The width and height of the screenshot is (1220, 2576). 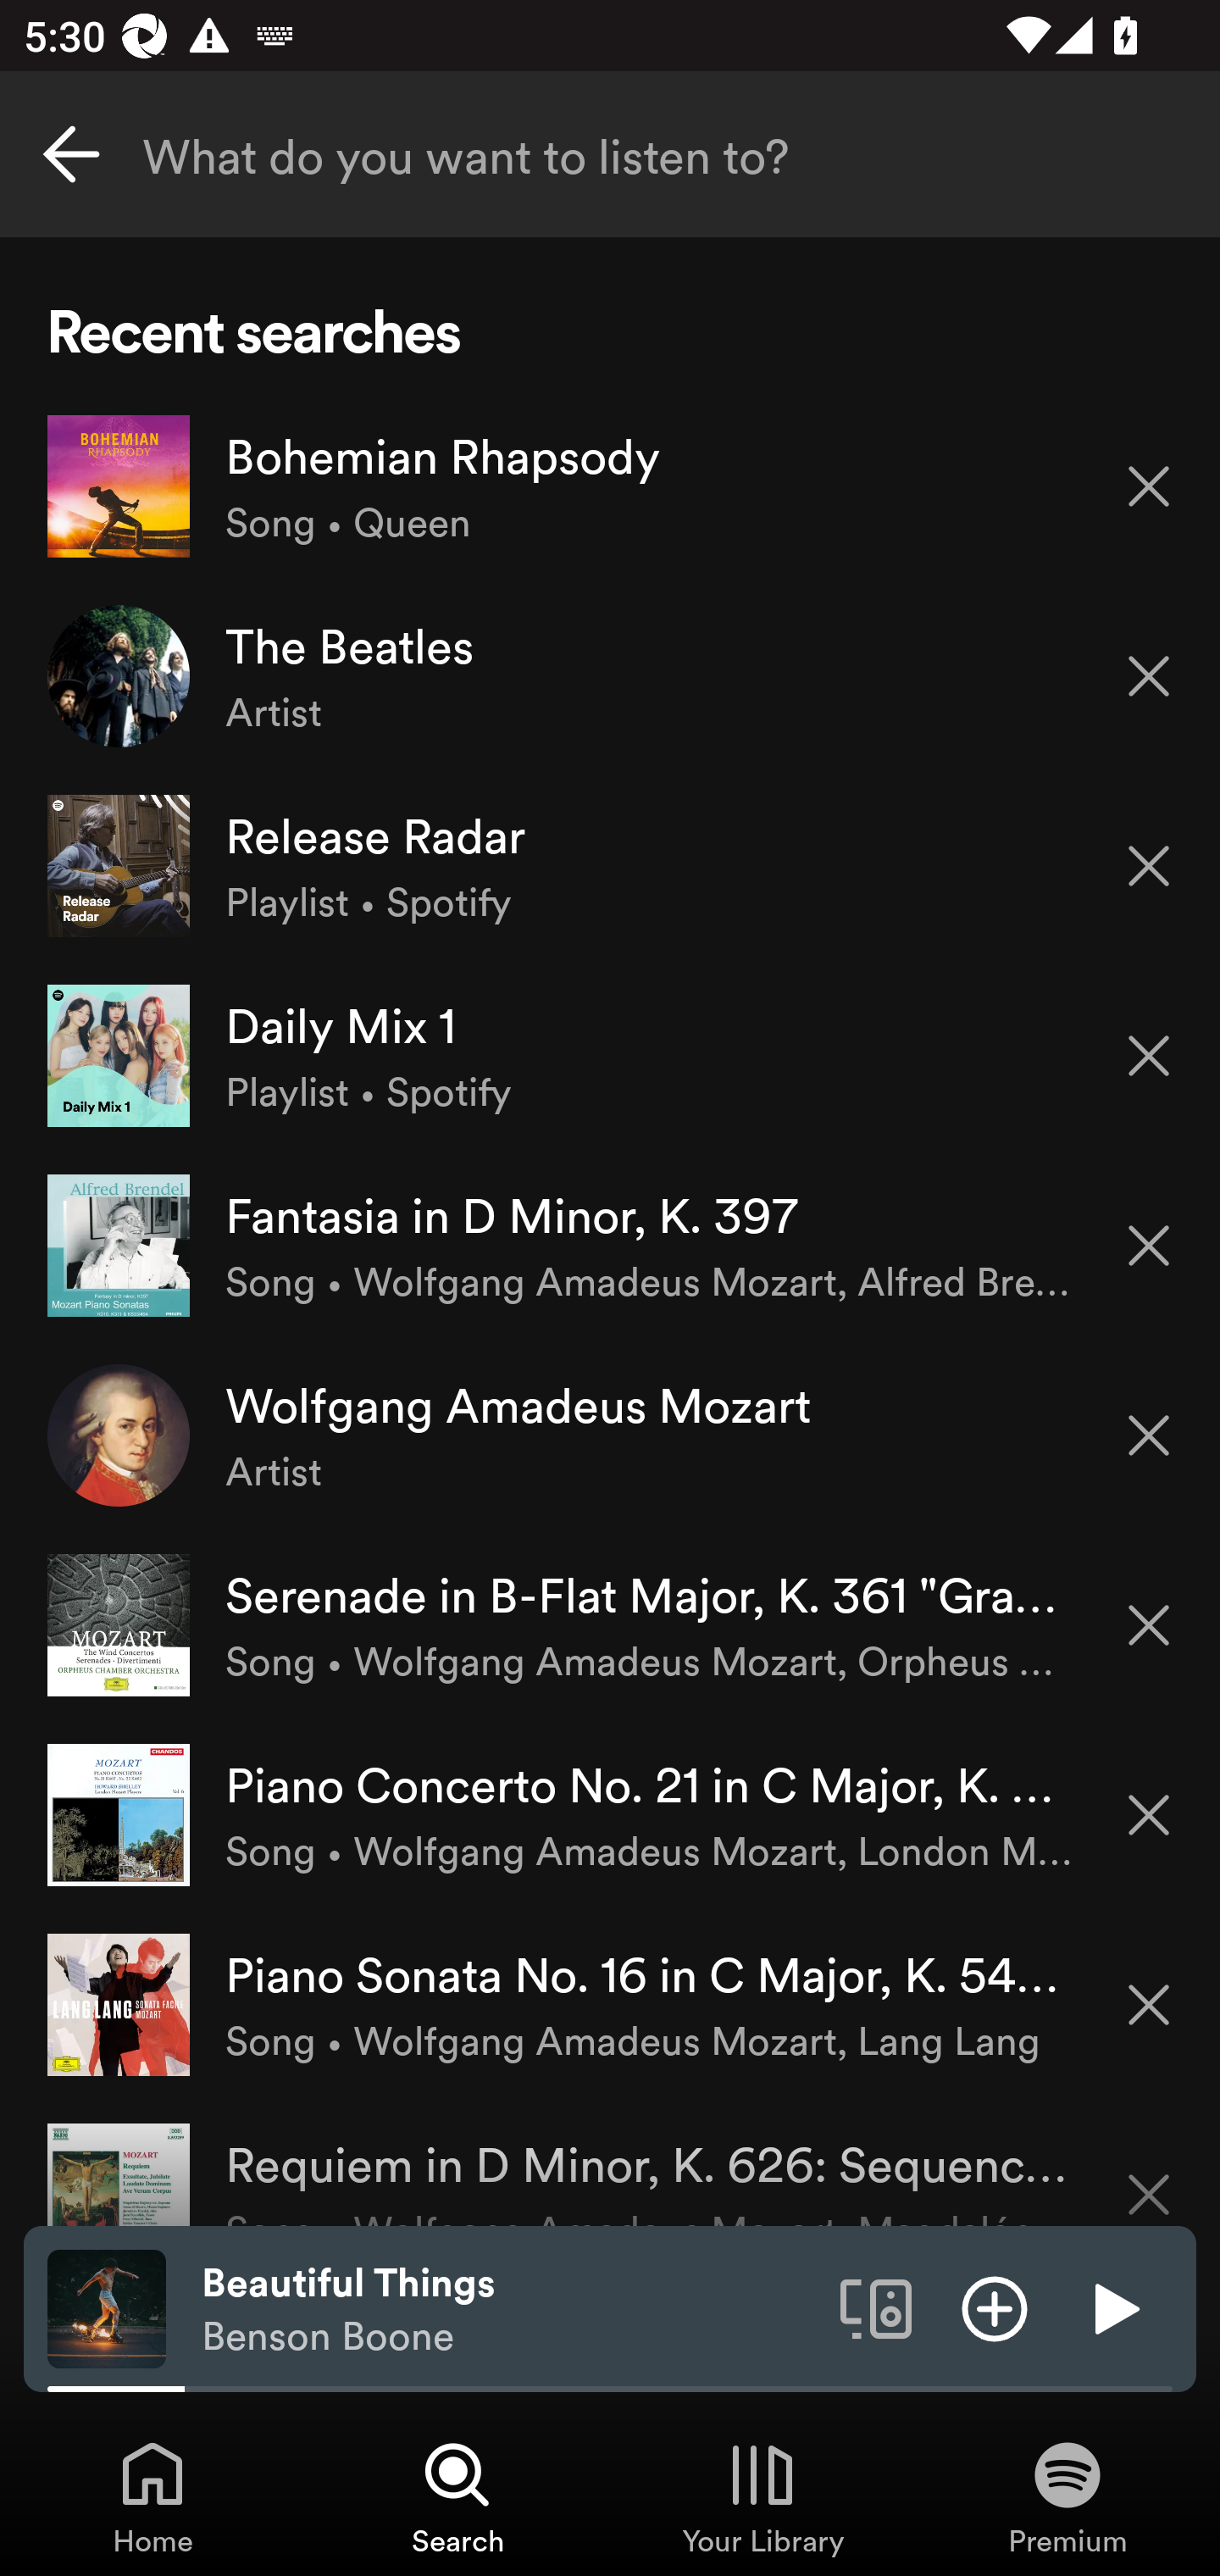 I want to click on Search, Tab 2 of 4 Search Search, so click(x=457, y=2496).